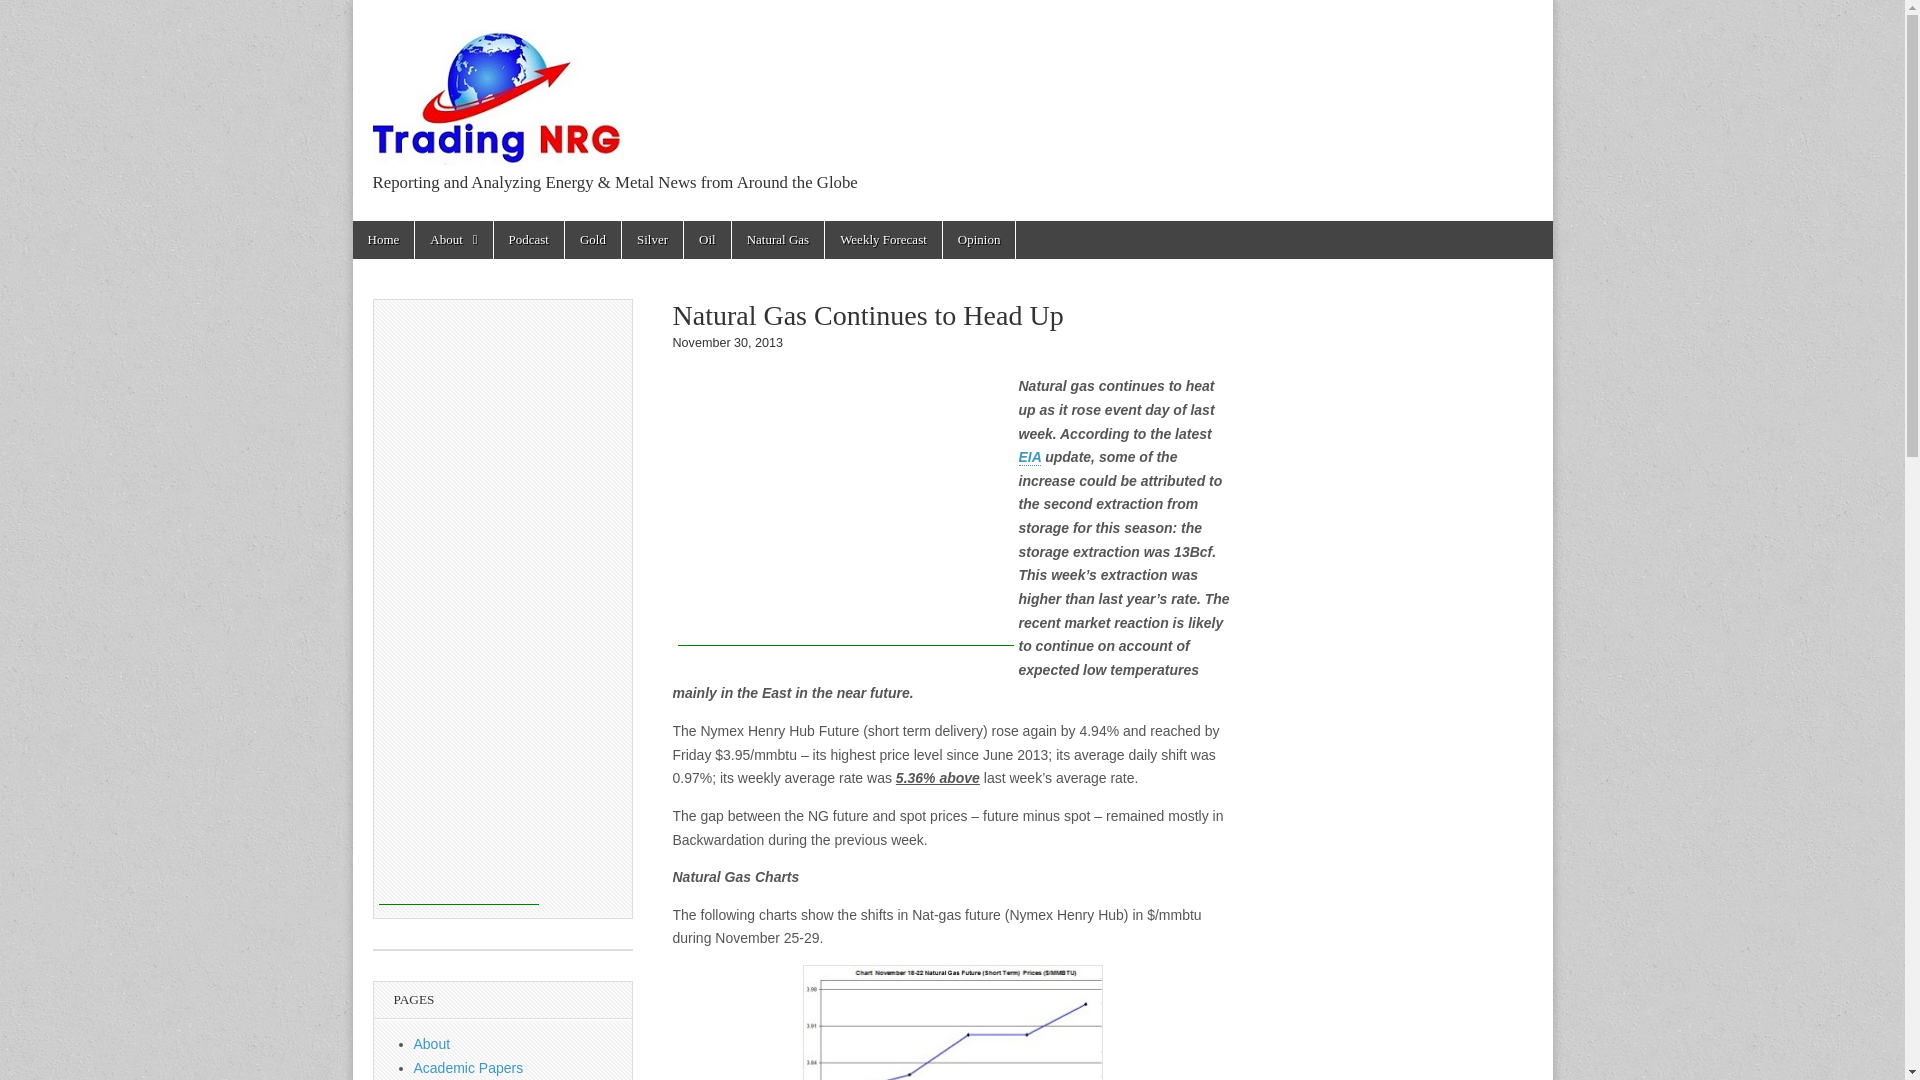 The width and height of the screenshot is (1920, 1080). What do you see at coordinates (978, 240) in the screenshot?
I see `Opinion` at bounding box center [978, 240].